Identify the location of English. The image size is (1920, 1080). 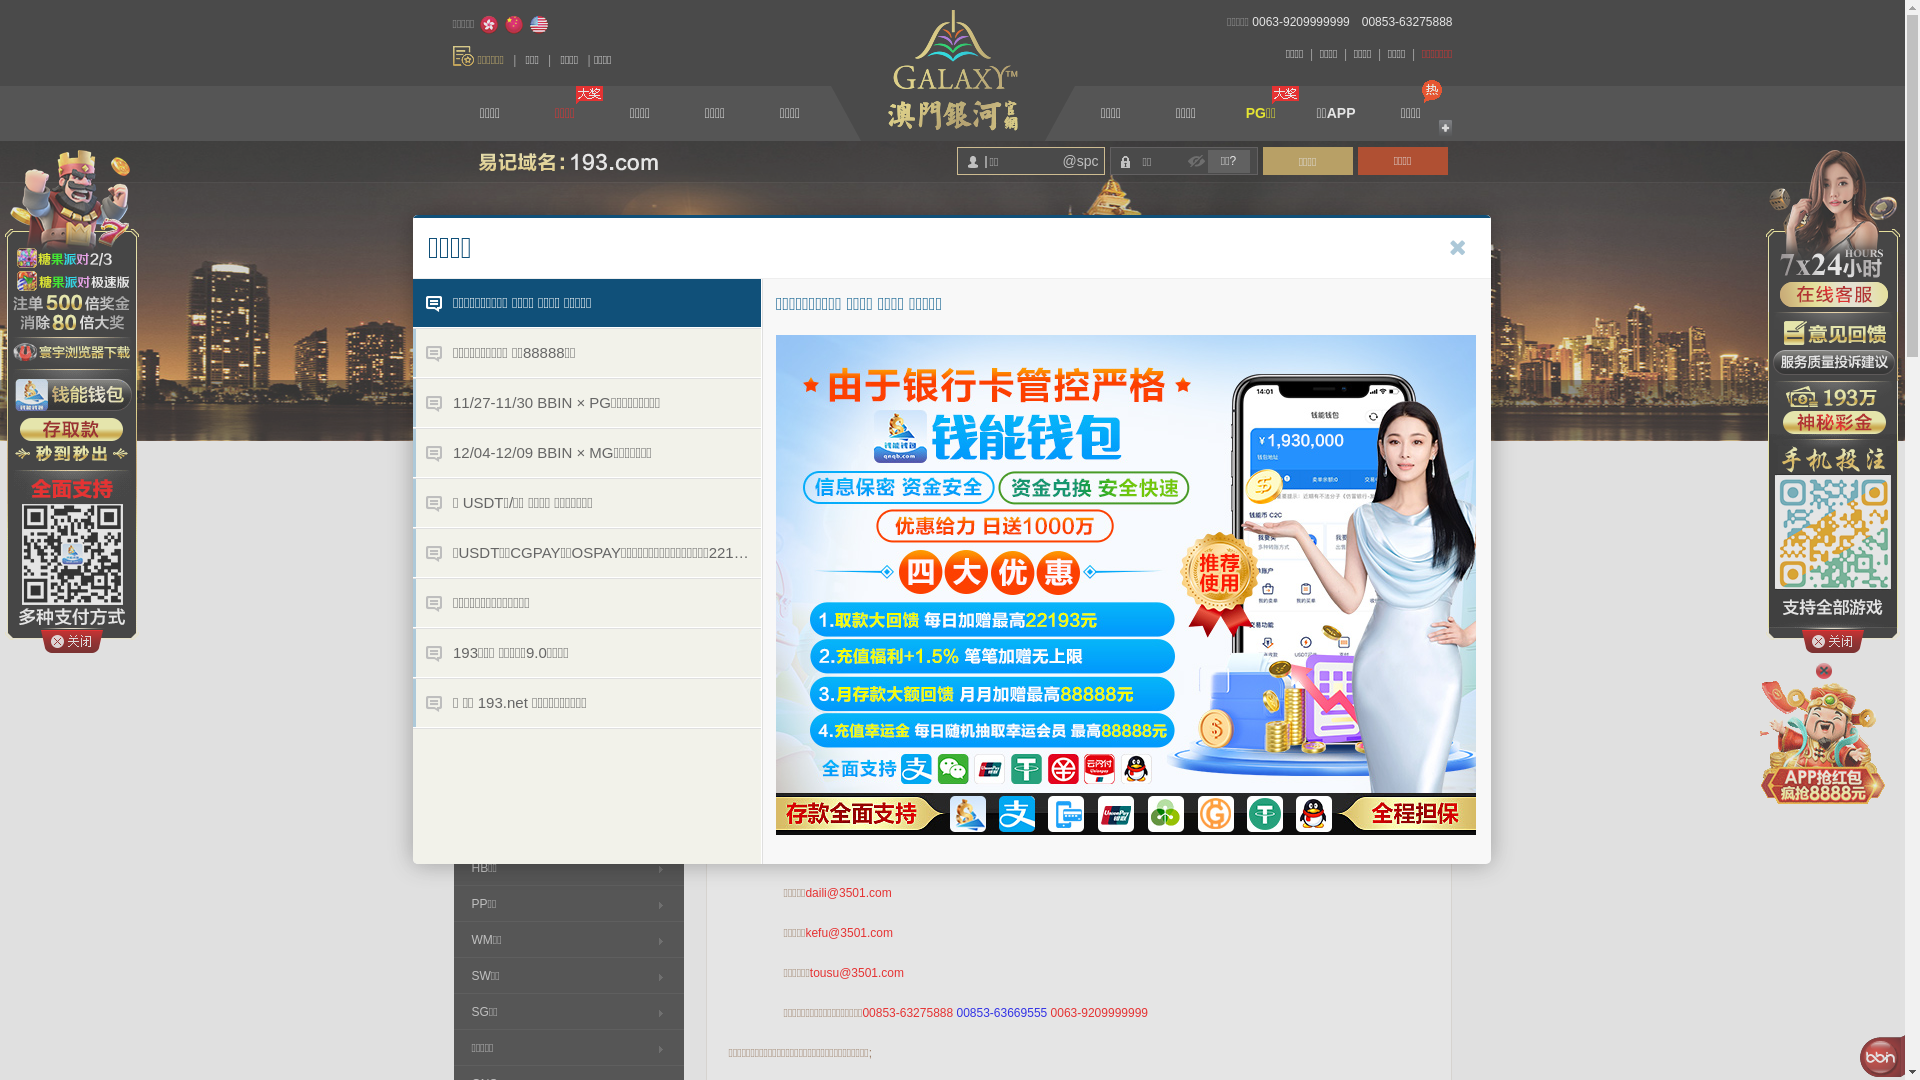
(539, 25).